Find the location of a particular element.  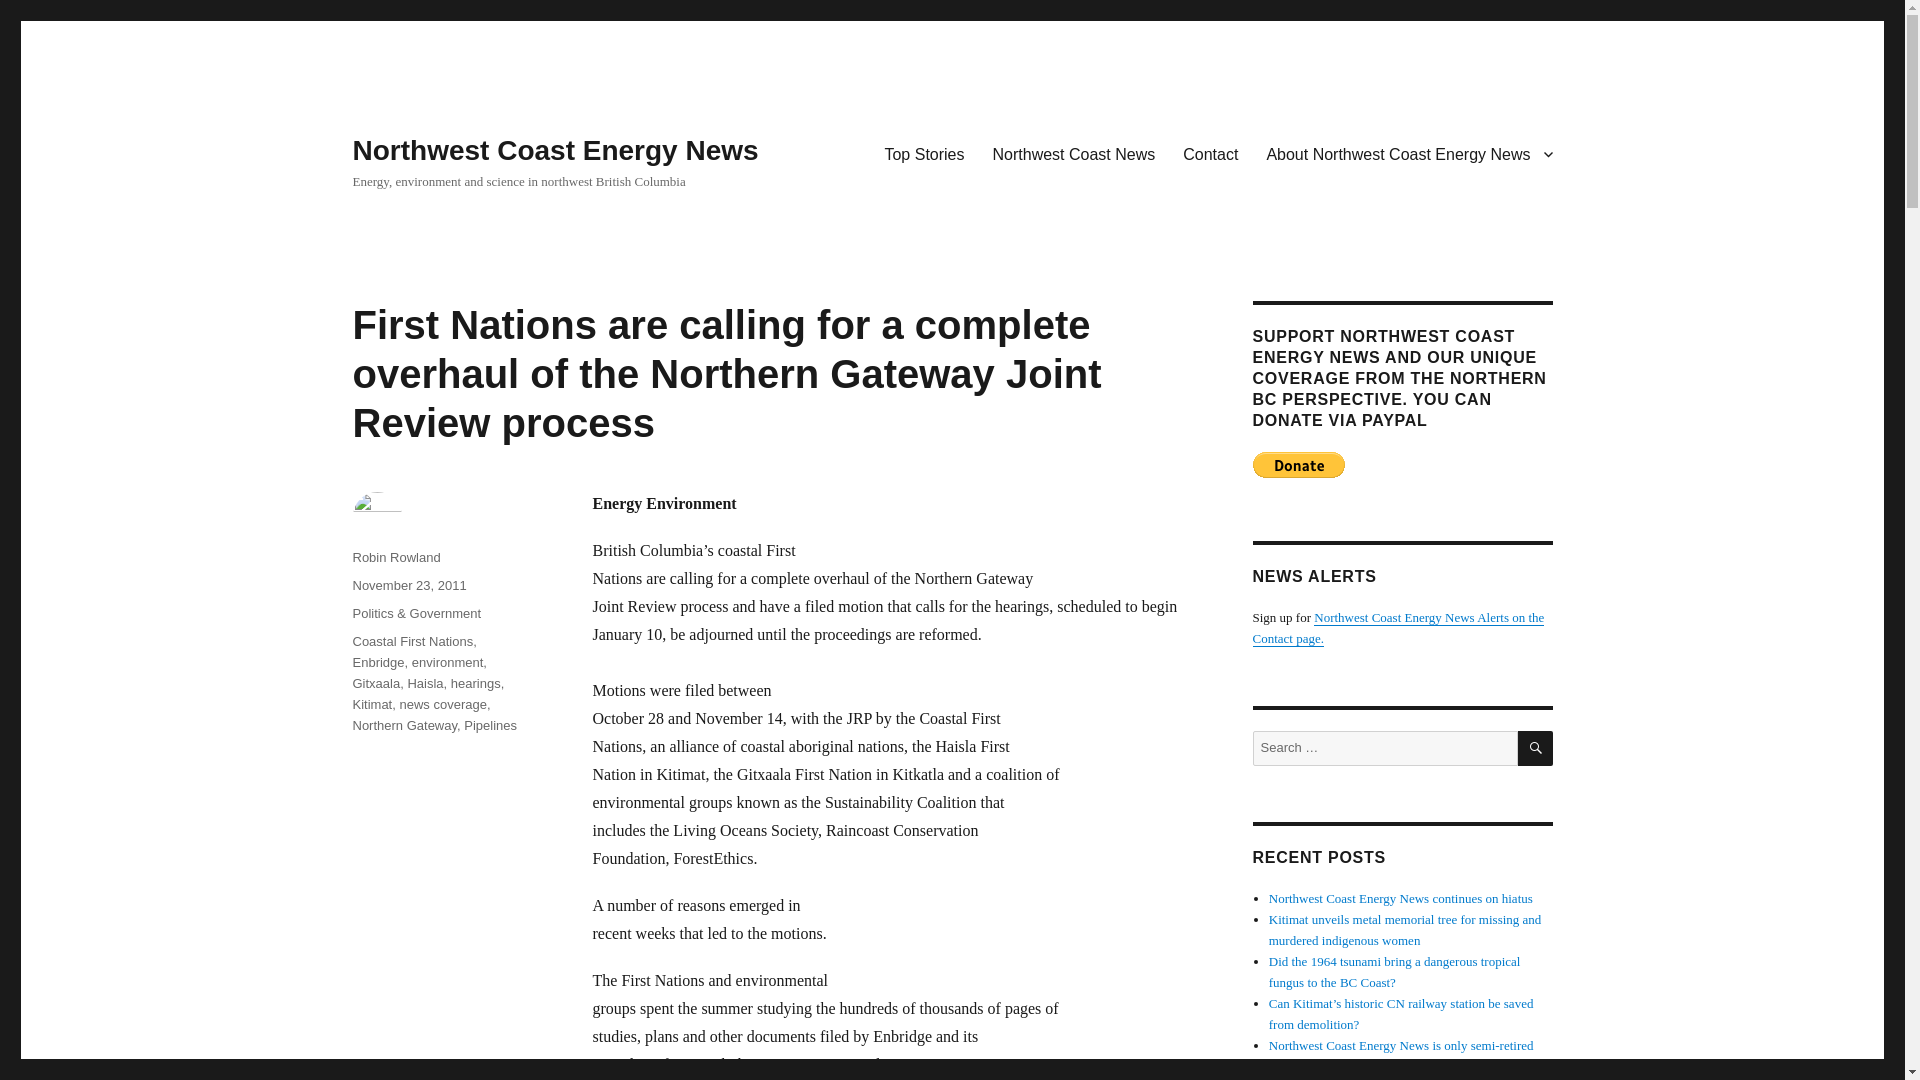

About Northwest Coast Energy News is located at coordinates (1408, 153).